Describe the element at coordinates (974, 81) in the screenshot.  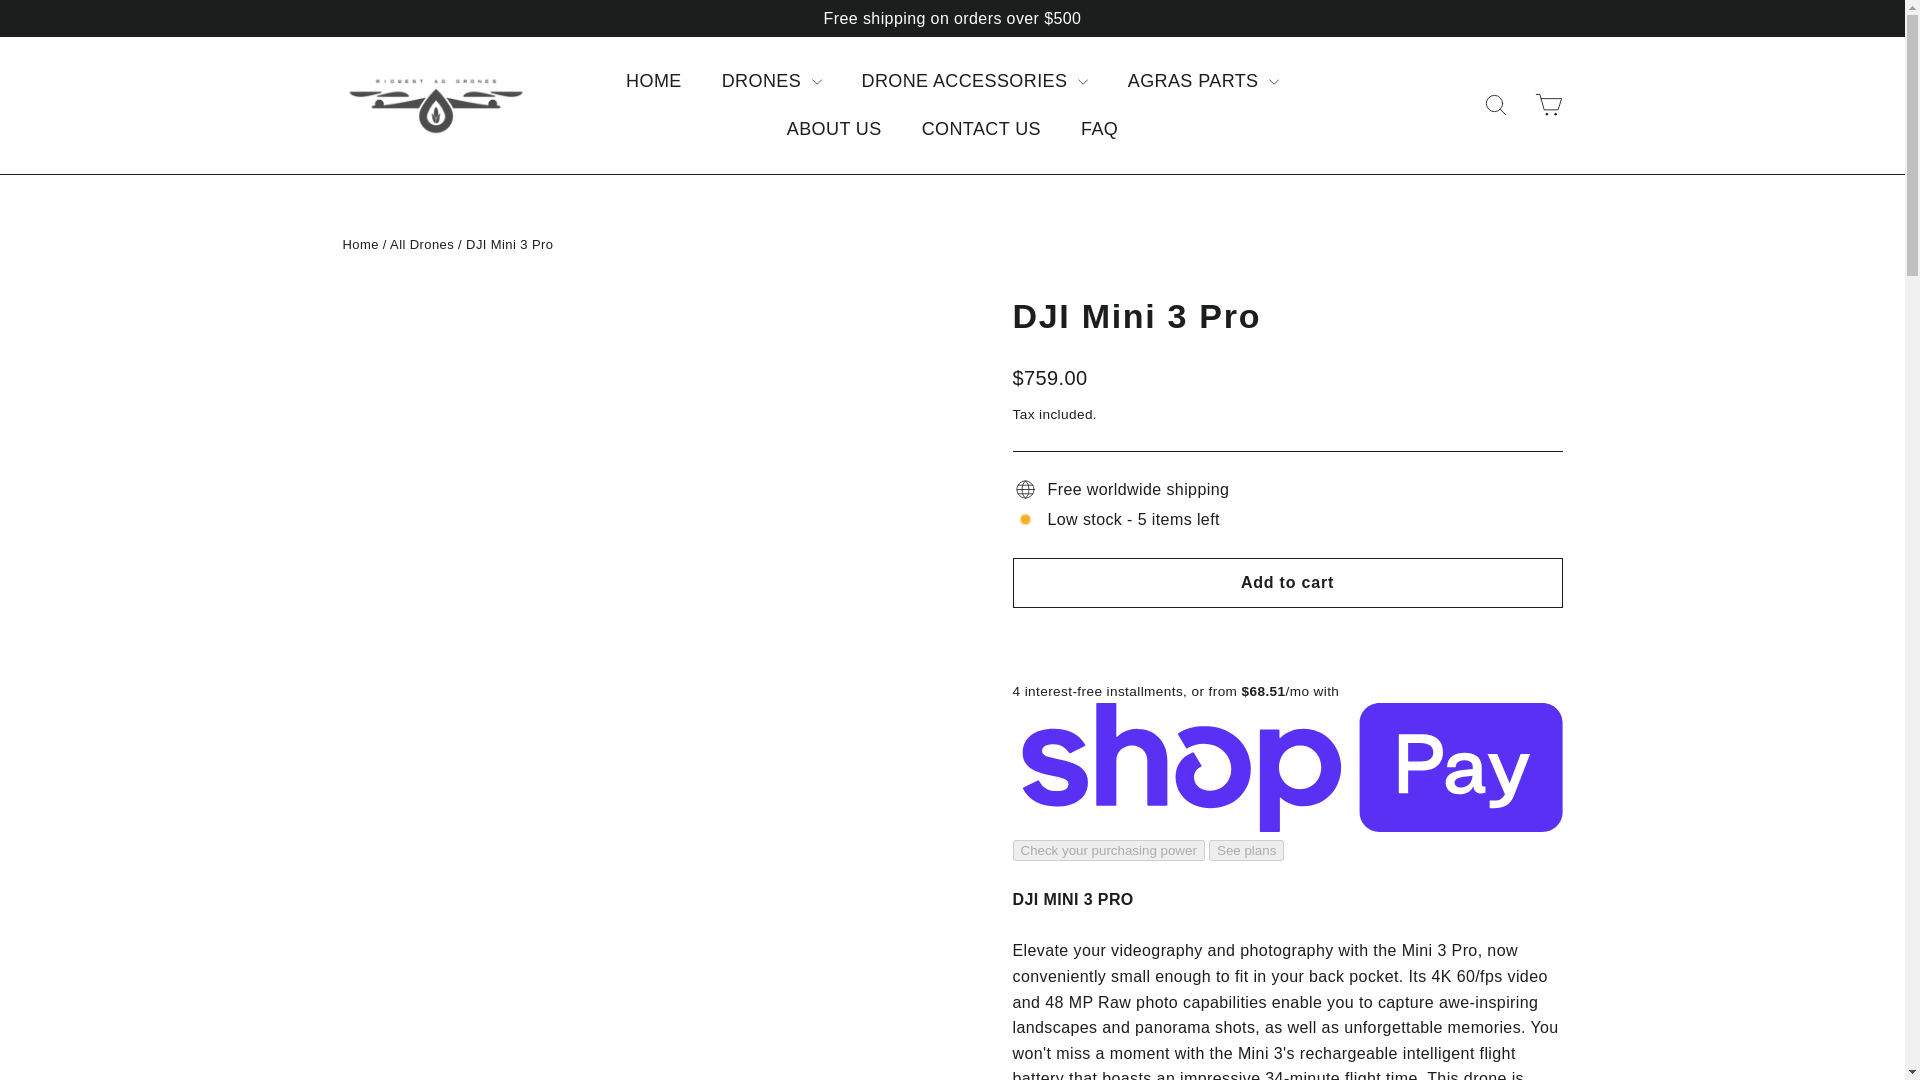
I see `DRONE ACCESSORIES` at that location.